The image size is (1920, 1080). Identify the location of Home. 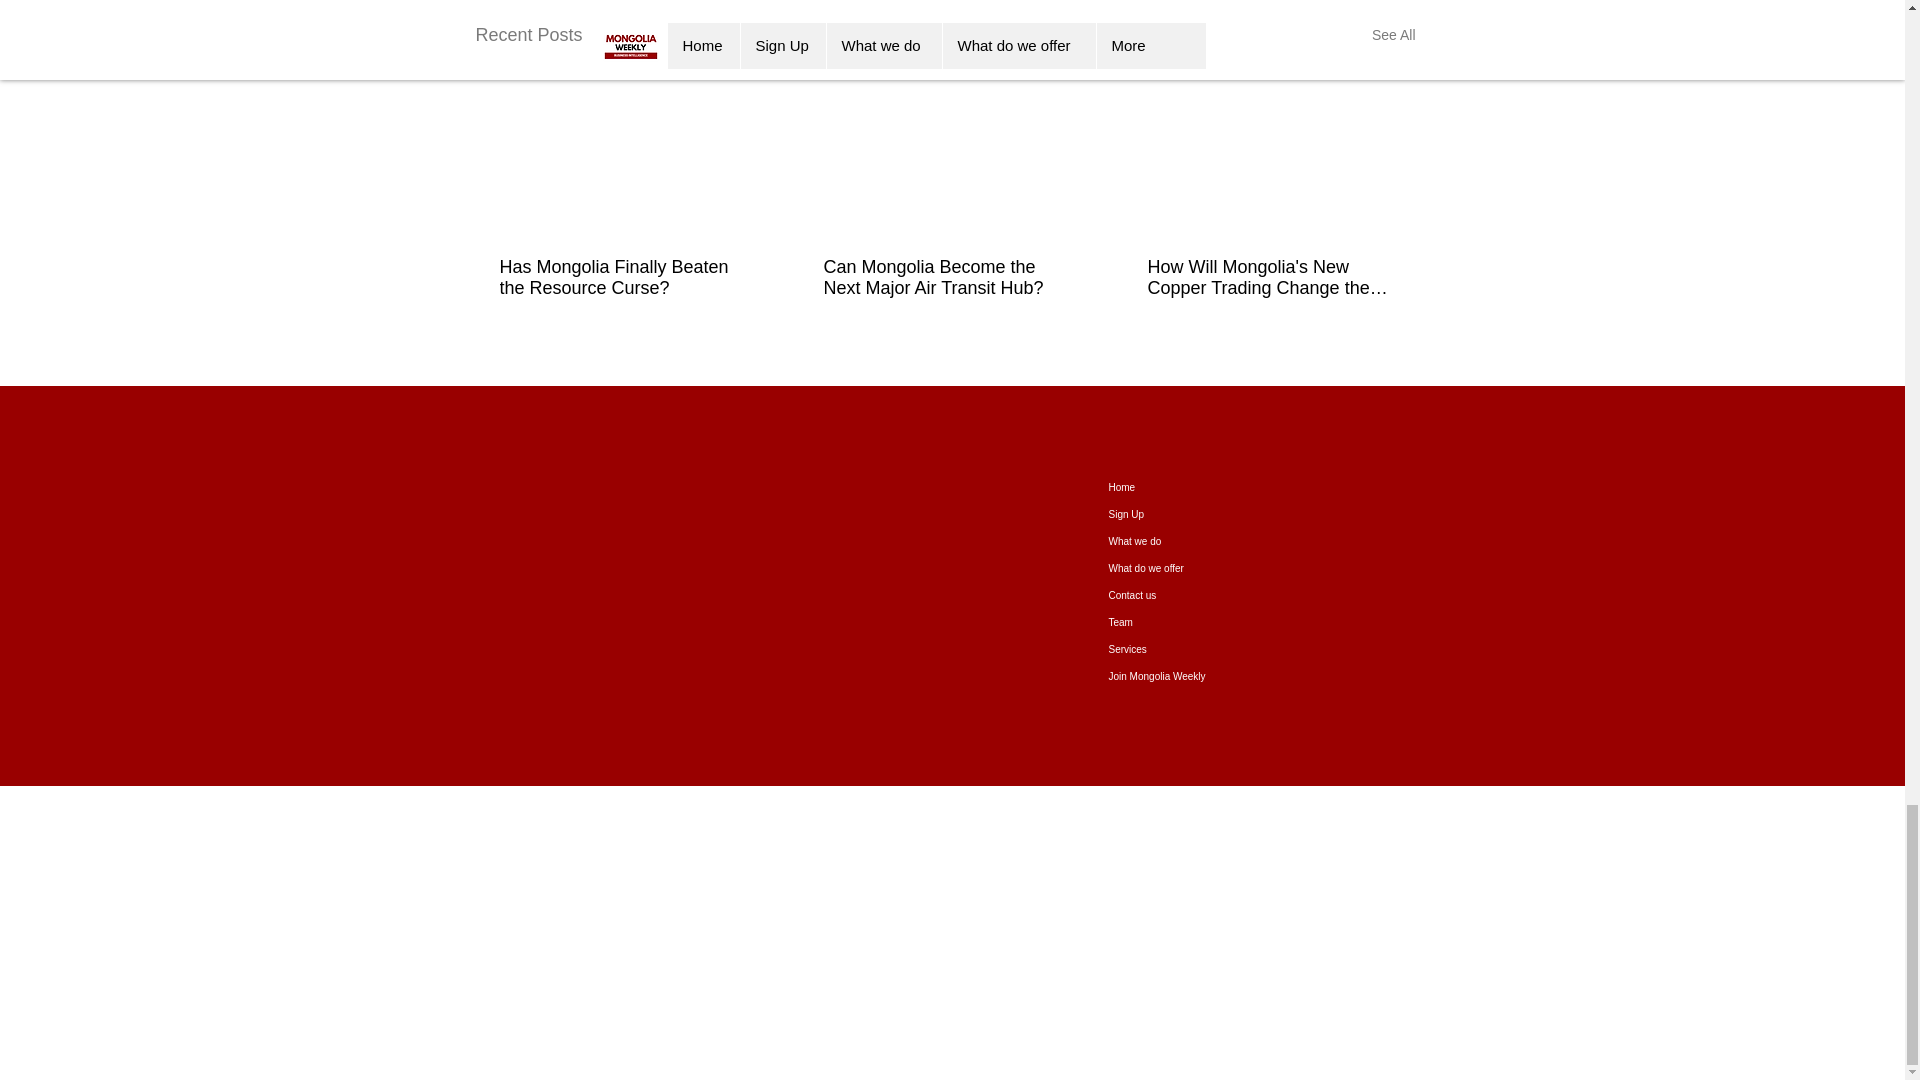
(1184, 488).